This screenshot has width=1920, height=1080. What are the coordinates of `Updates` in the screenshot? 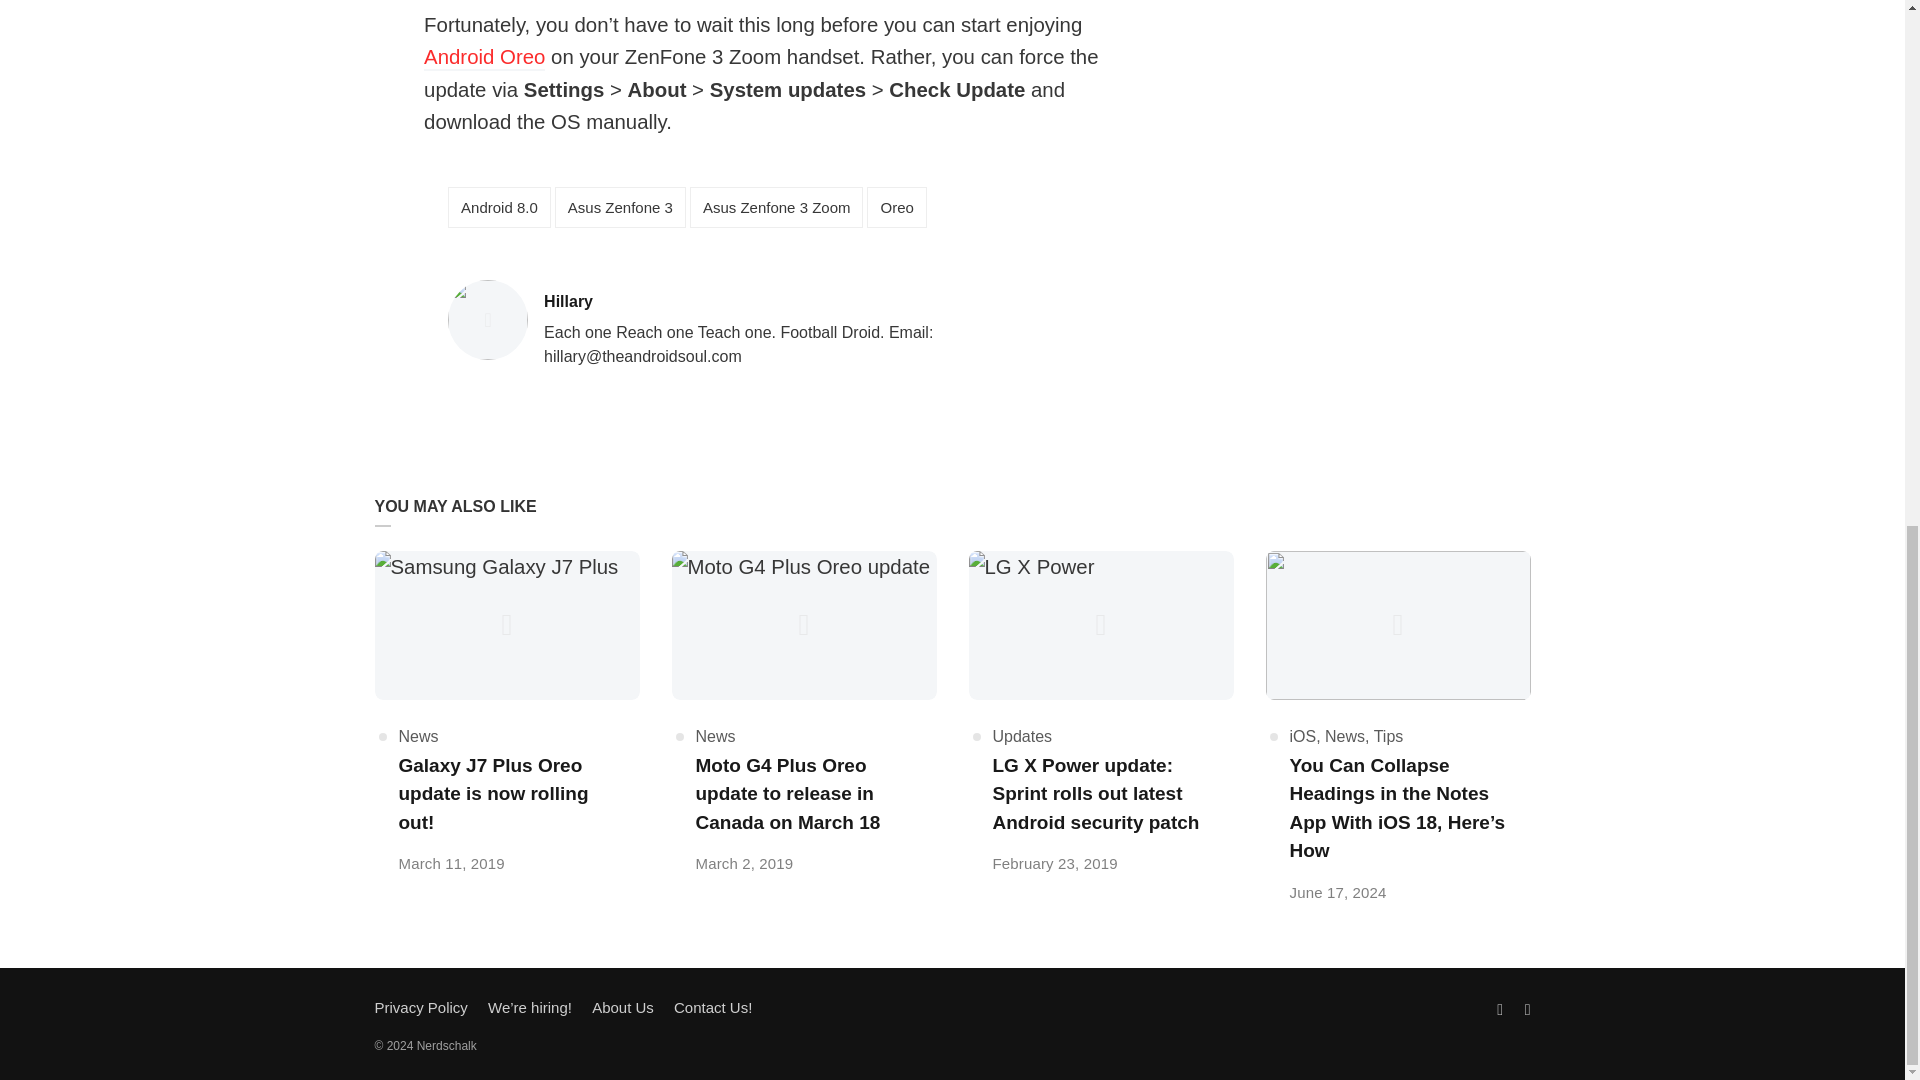 It's located at (420, 1008).